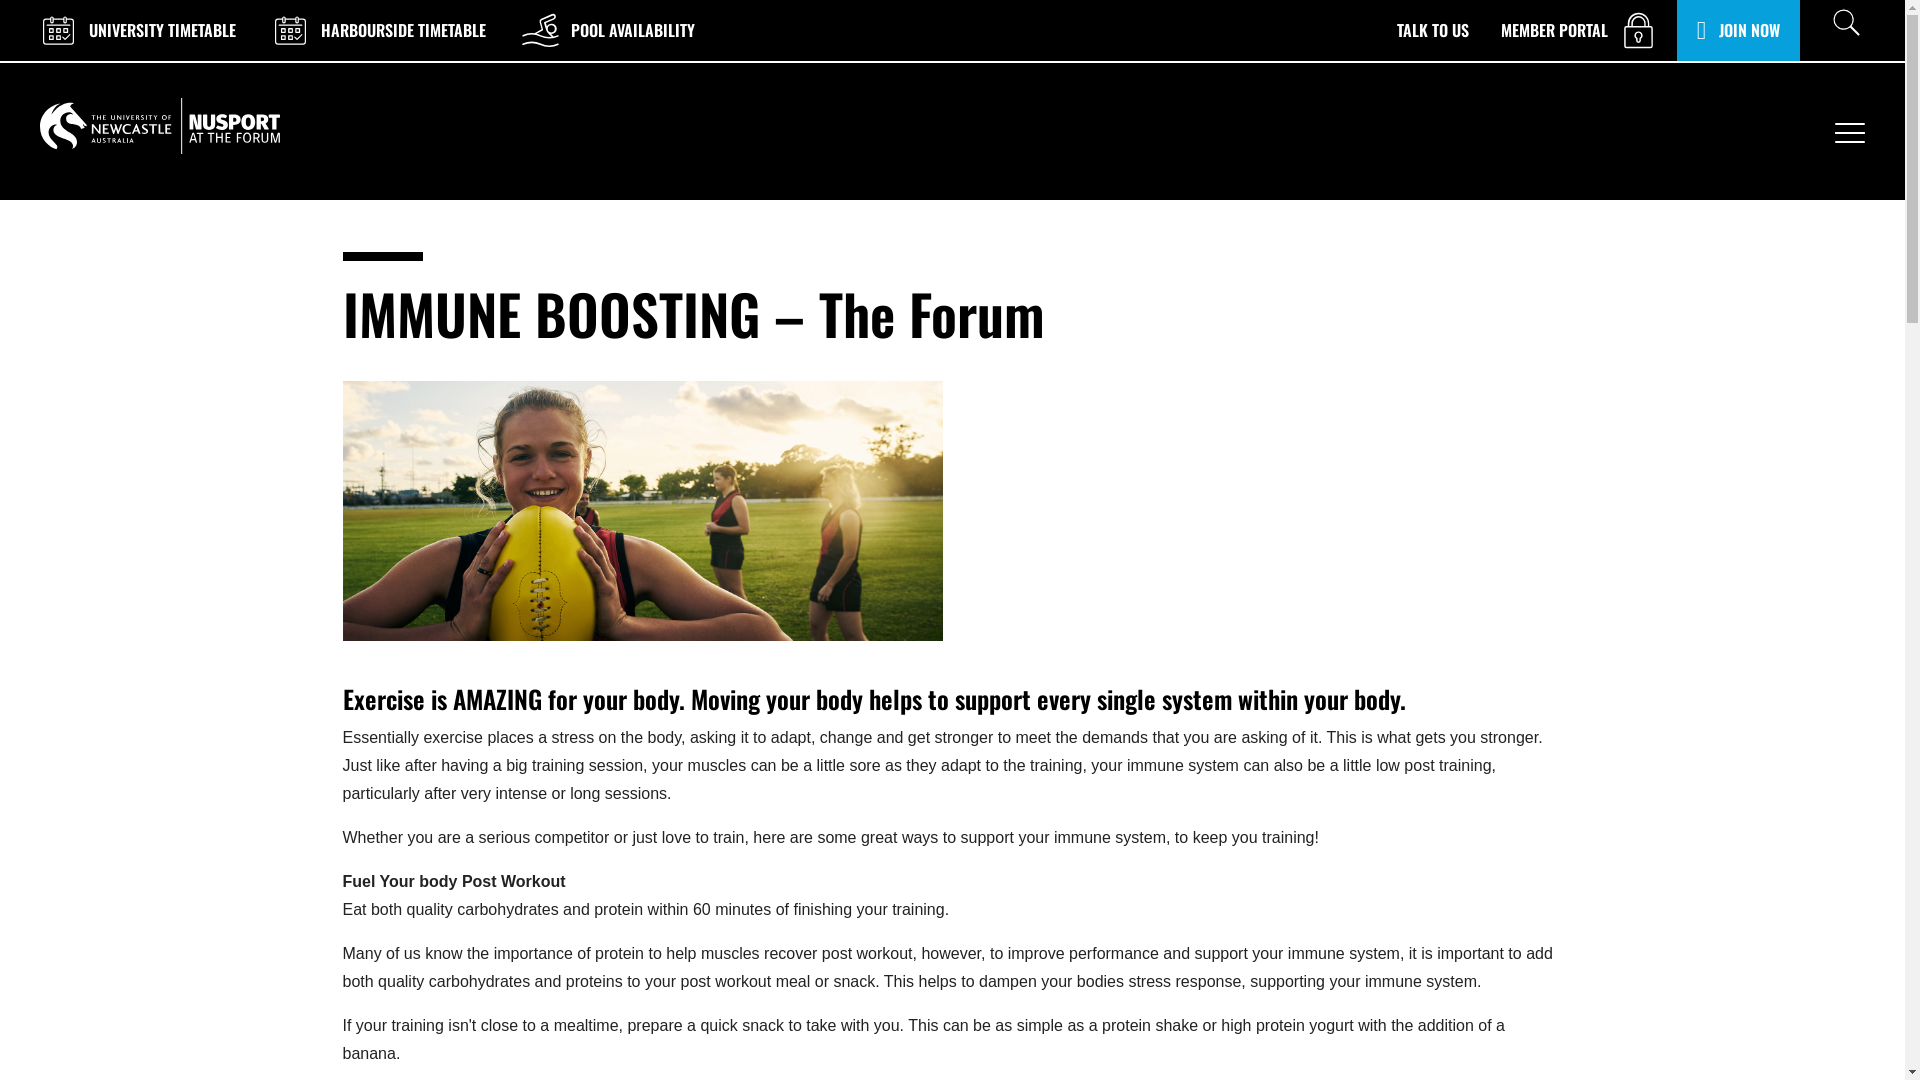 The image size is (1920, 1080). What do you see at coordinates (160, 126) in the screenshot?
I see `The Forum` at bounding box center [160, 126].